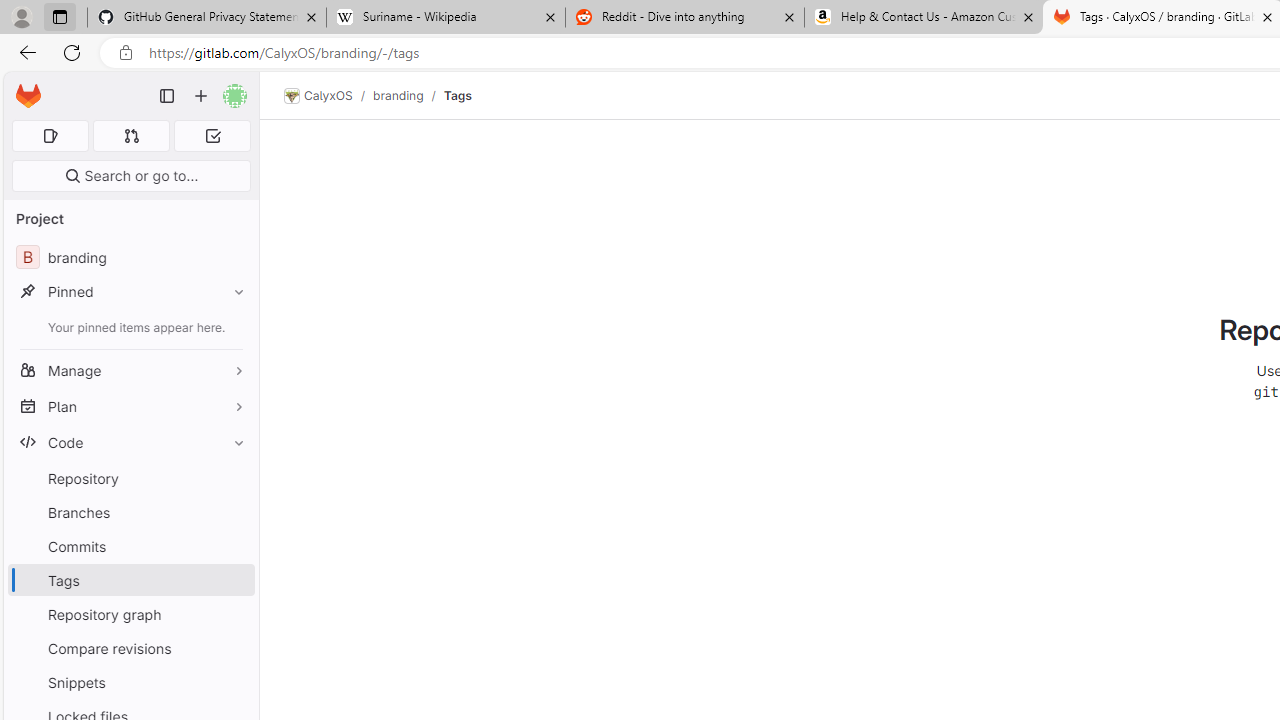 The height and width of the screenshot is (720, 1280). Describe the element at coordinates (234, 512) in the screenshot. I see `Pin Branches` at that location.